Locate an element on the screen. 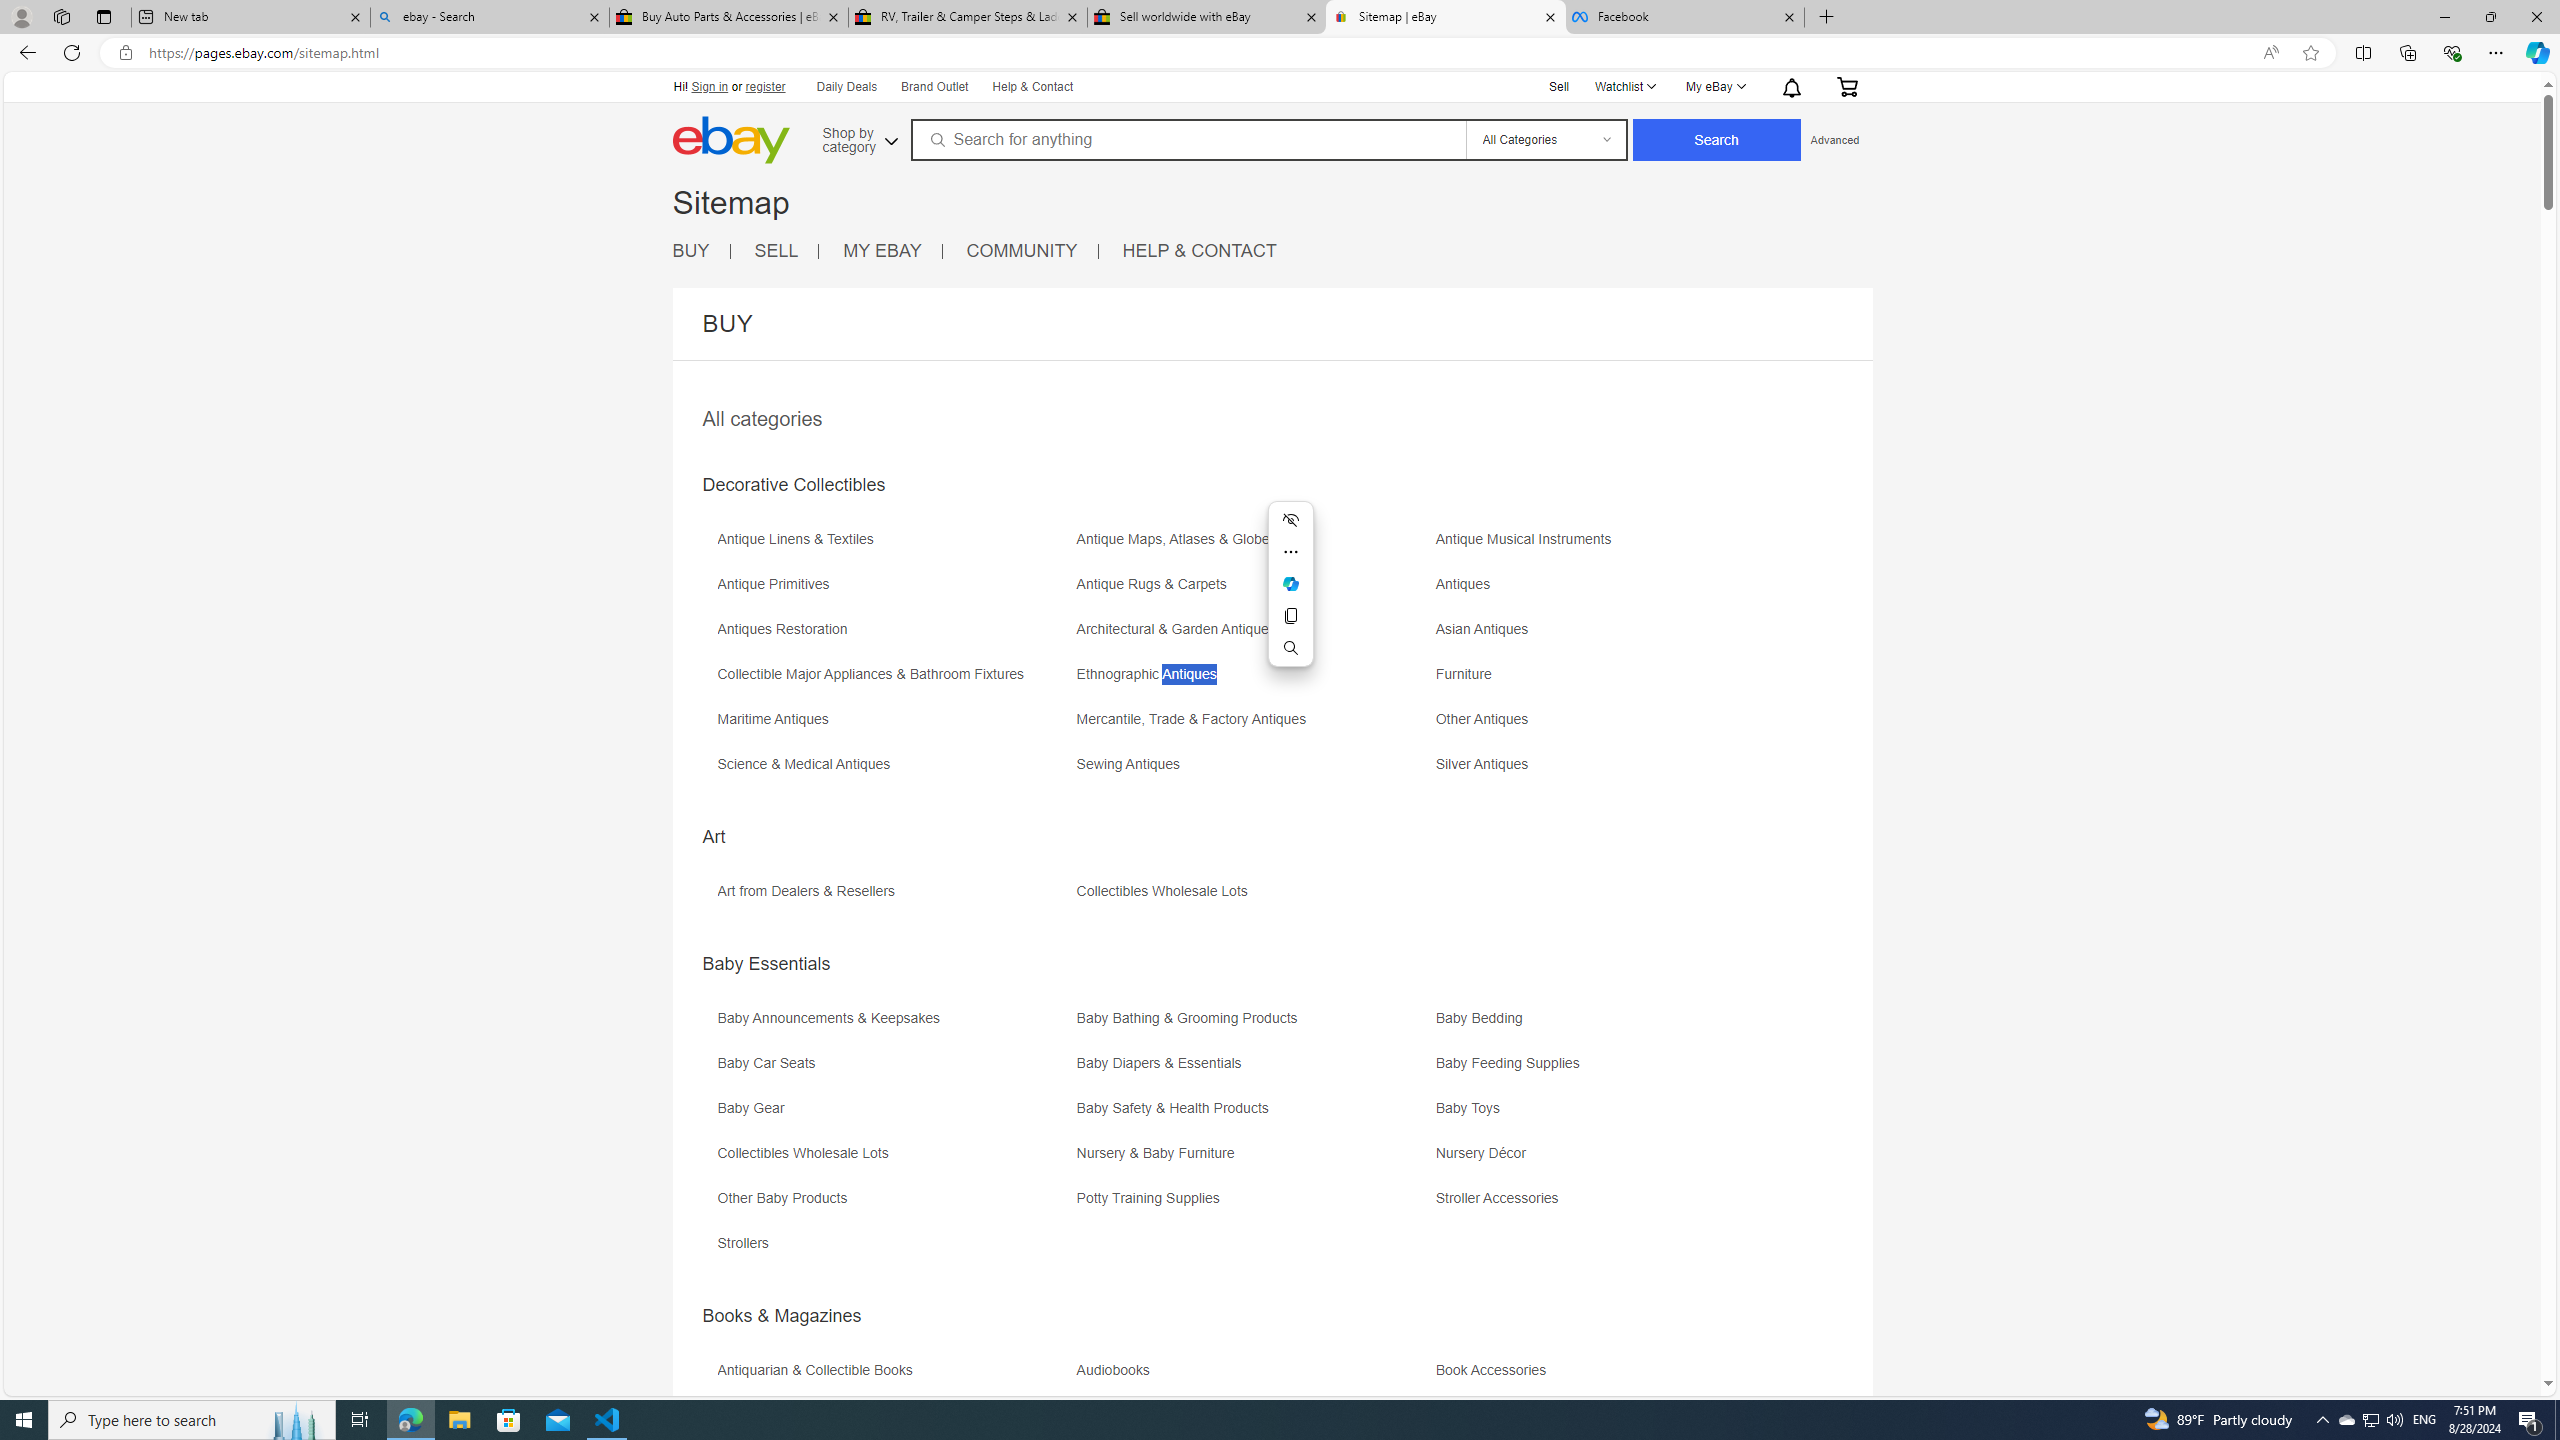 The width and height of the screenshot is (2560, 1440). Furniture is located at coordinates (1469, 674).